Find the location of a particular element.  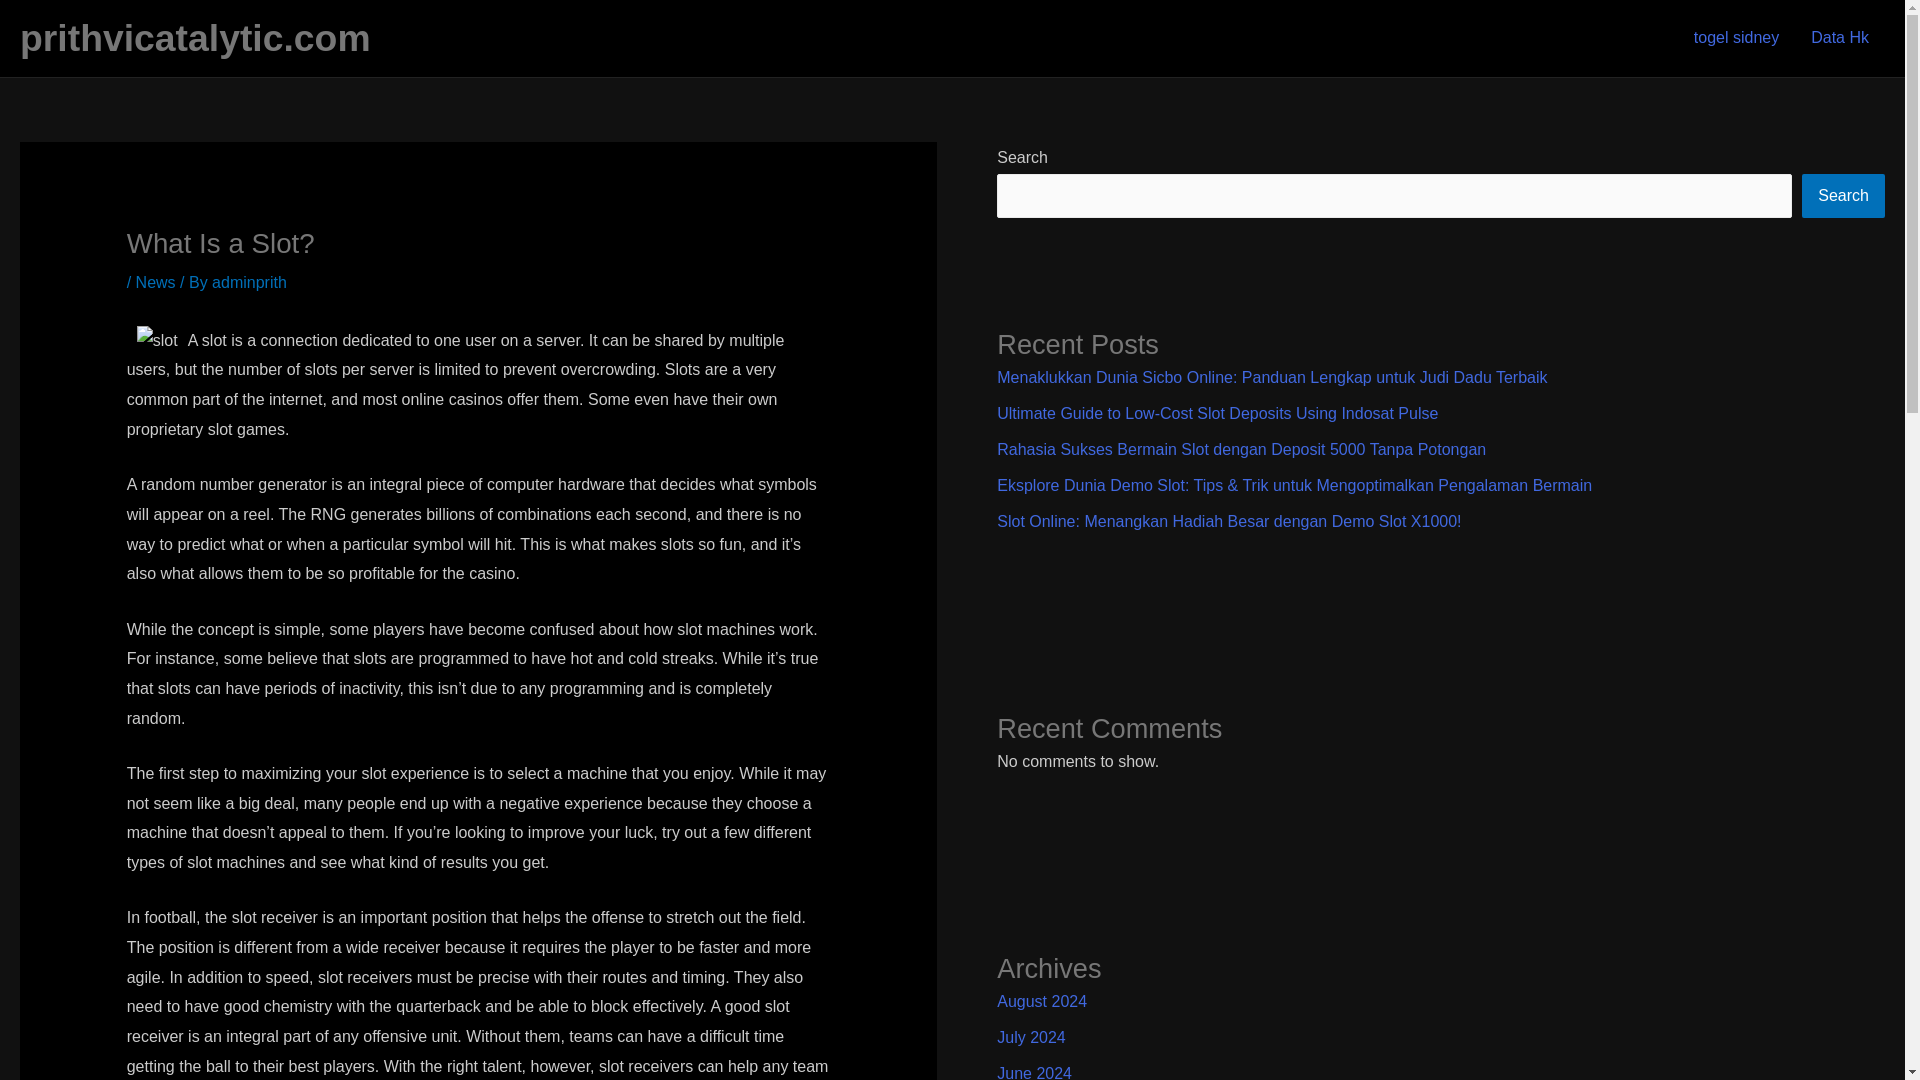

adminprith is located at coordinates (248, 282).